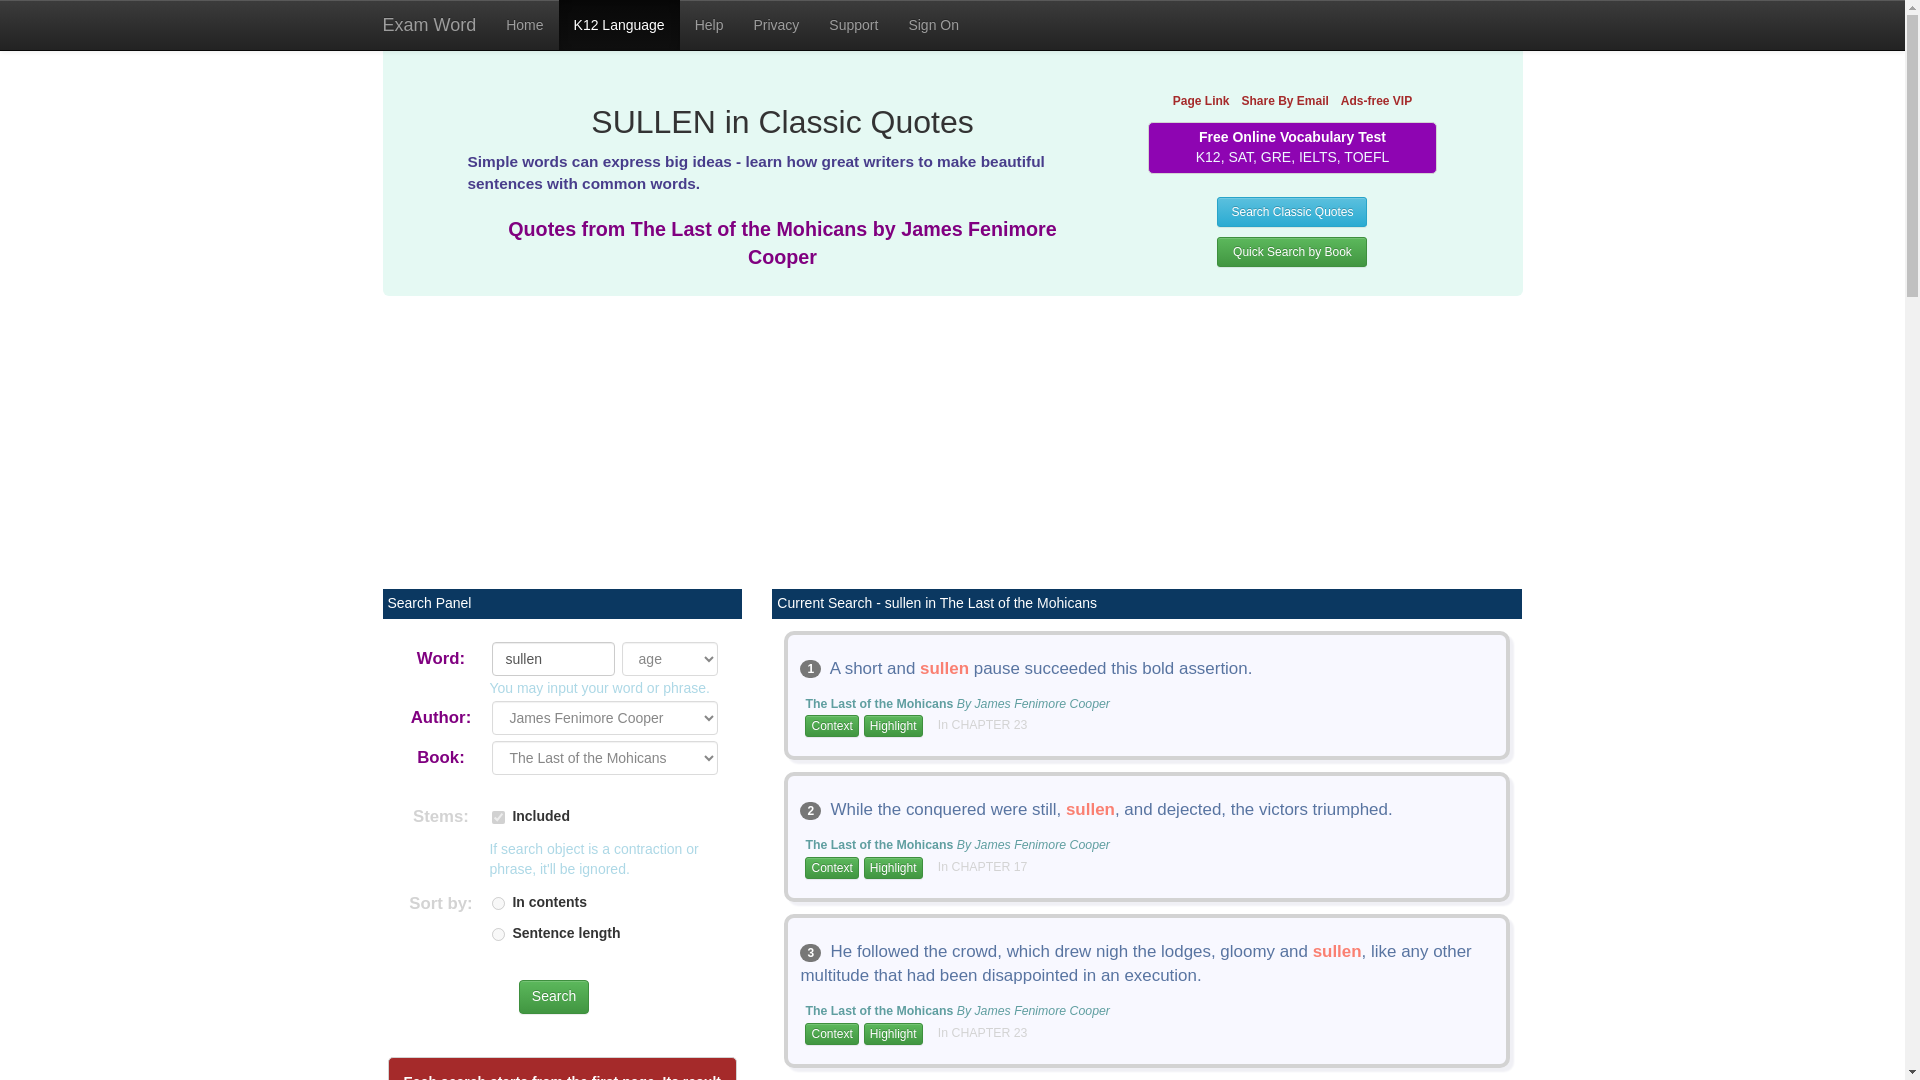 This screenshot has height=1080, width=1920. What do you see at coordinates (1202, 100) in the screenshot?
I see `Page Link` at bounding box center [1202, 100].